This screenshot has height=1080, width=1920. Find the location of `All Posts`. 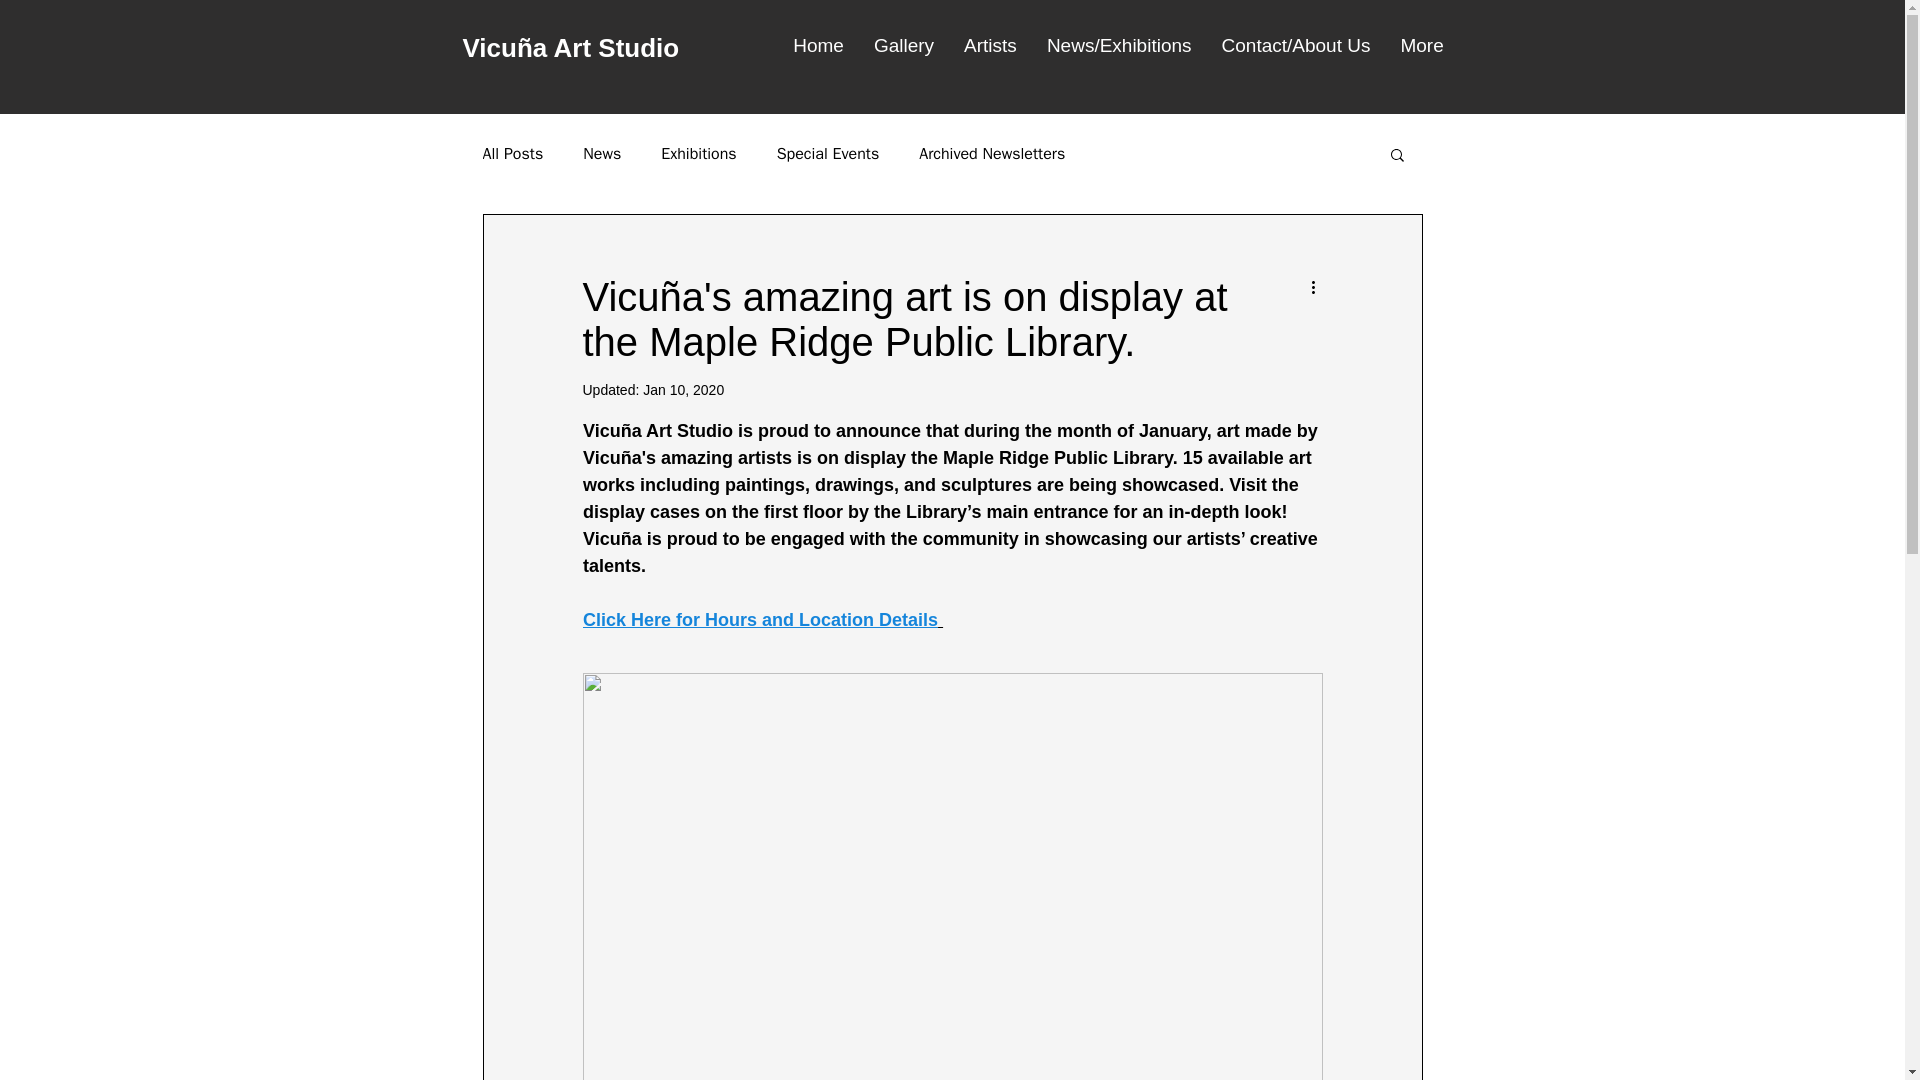

All Posts is located at coordinates (512, 154).